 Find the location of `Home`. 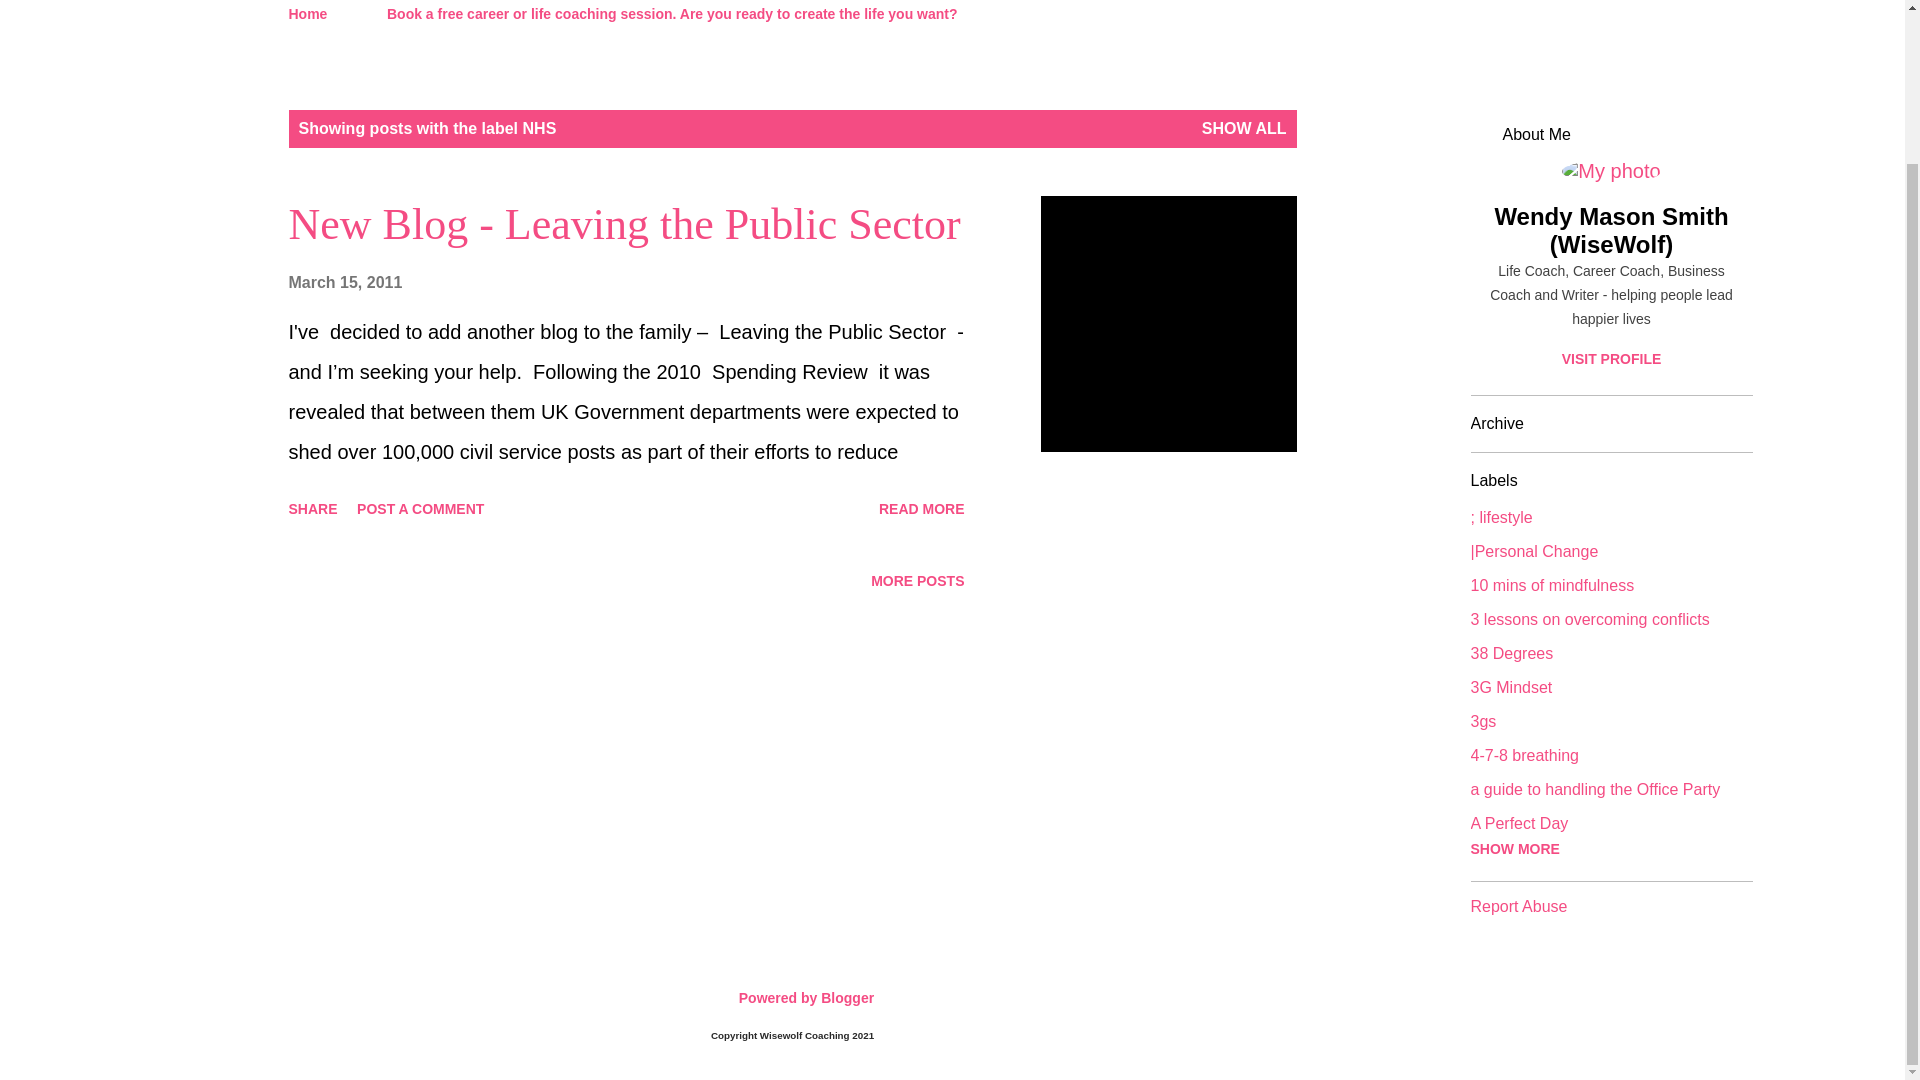

Home is located at coordinates (314, 16).